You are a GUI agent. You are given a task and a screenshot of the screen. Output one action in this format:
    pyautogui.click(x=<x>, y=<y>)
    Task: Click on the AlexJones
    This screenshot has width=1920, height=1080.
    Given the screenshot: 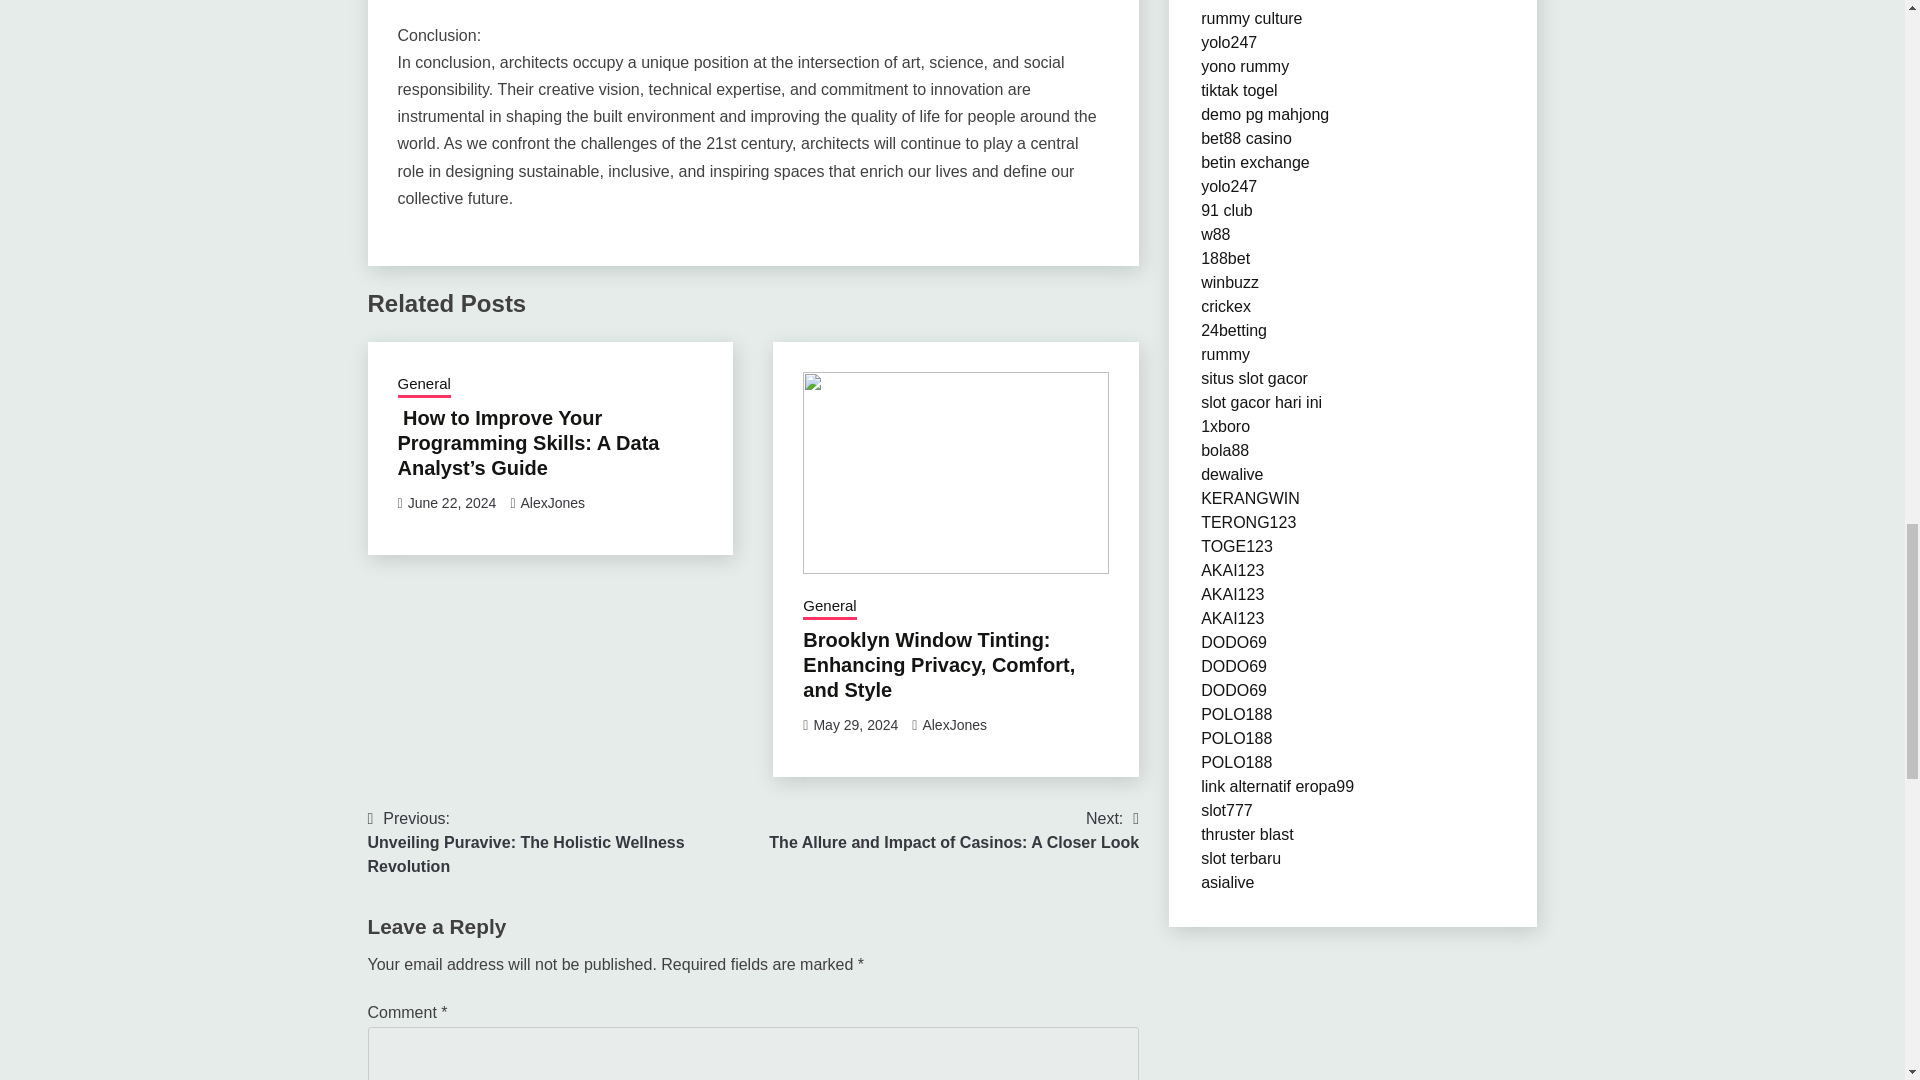 What is the action you would take?
    pyautogui.click(x=954, y=725)
    